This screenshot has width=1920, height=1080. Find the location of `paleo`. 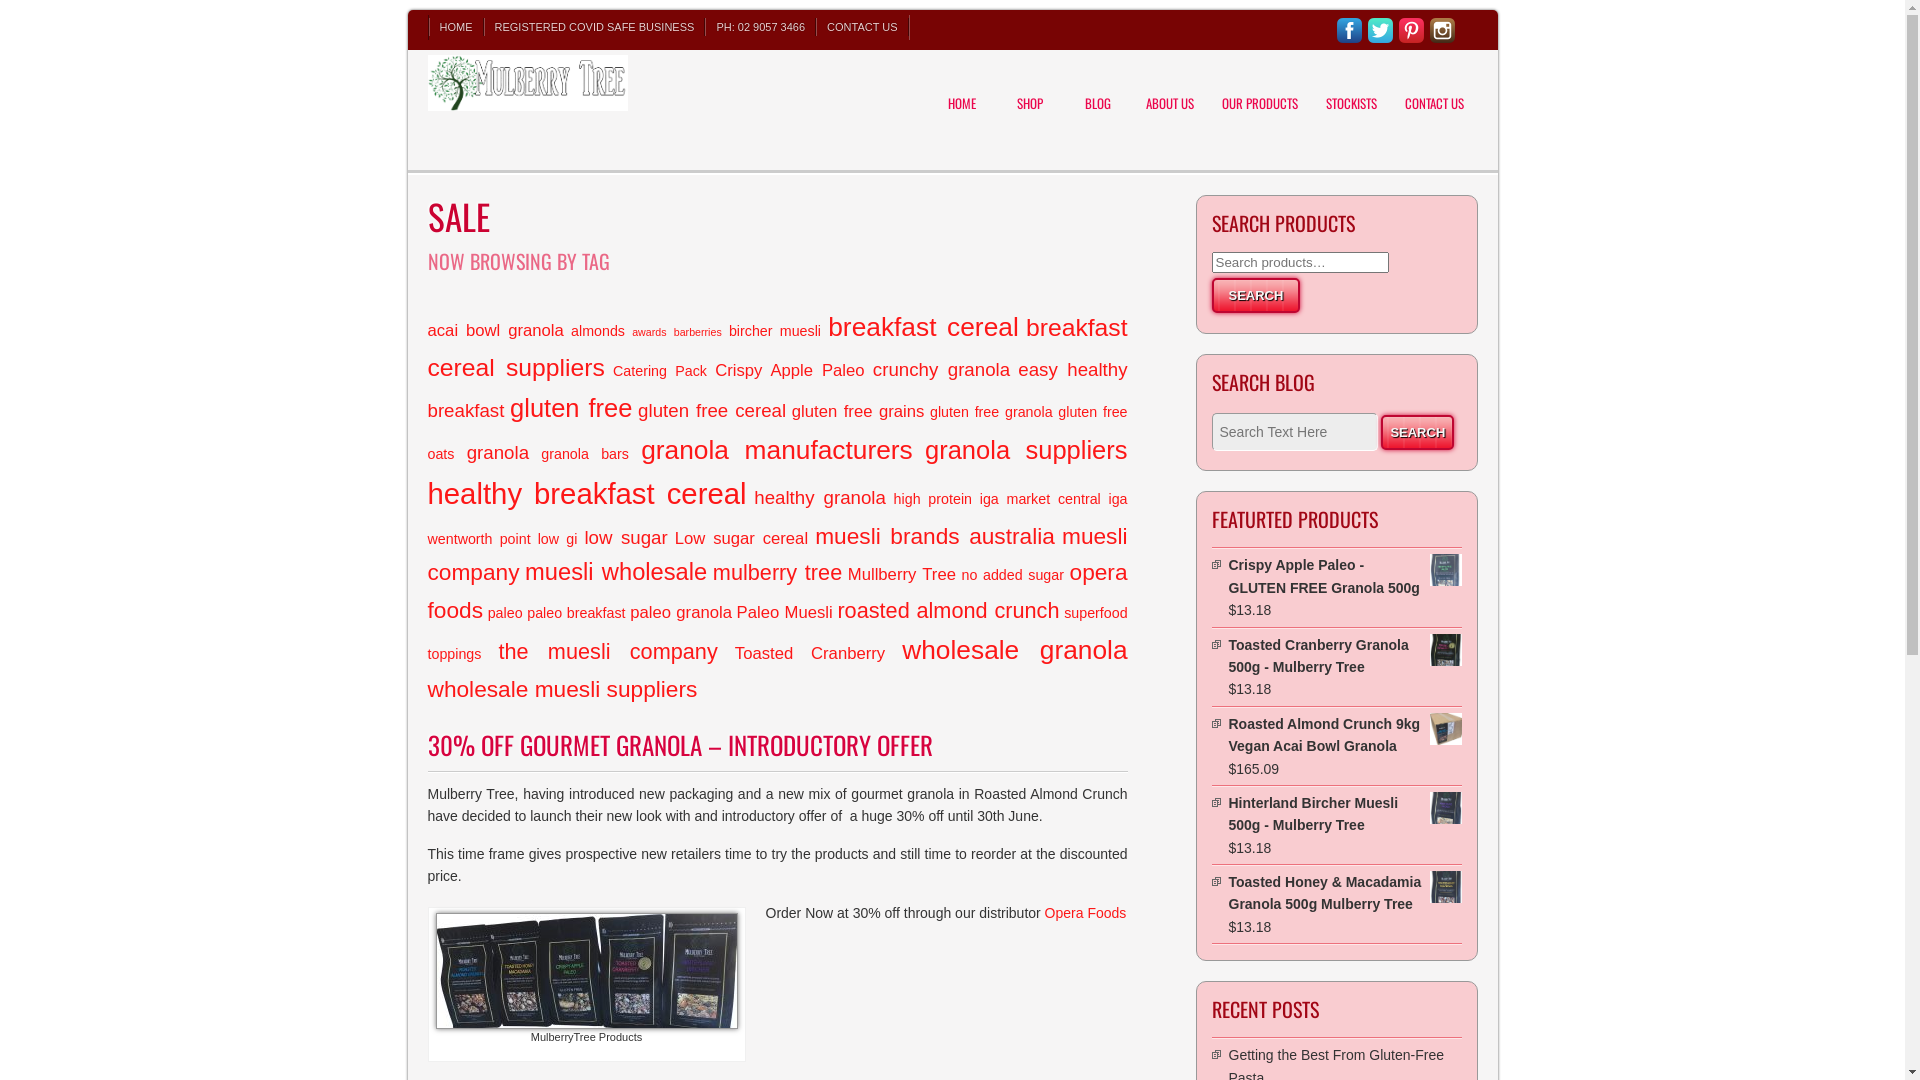

paleo is located at coordinates (506, 613).